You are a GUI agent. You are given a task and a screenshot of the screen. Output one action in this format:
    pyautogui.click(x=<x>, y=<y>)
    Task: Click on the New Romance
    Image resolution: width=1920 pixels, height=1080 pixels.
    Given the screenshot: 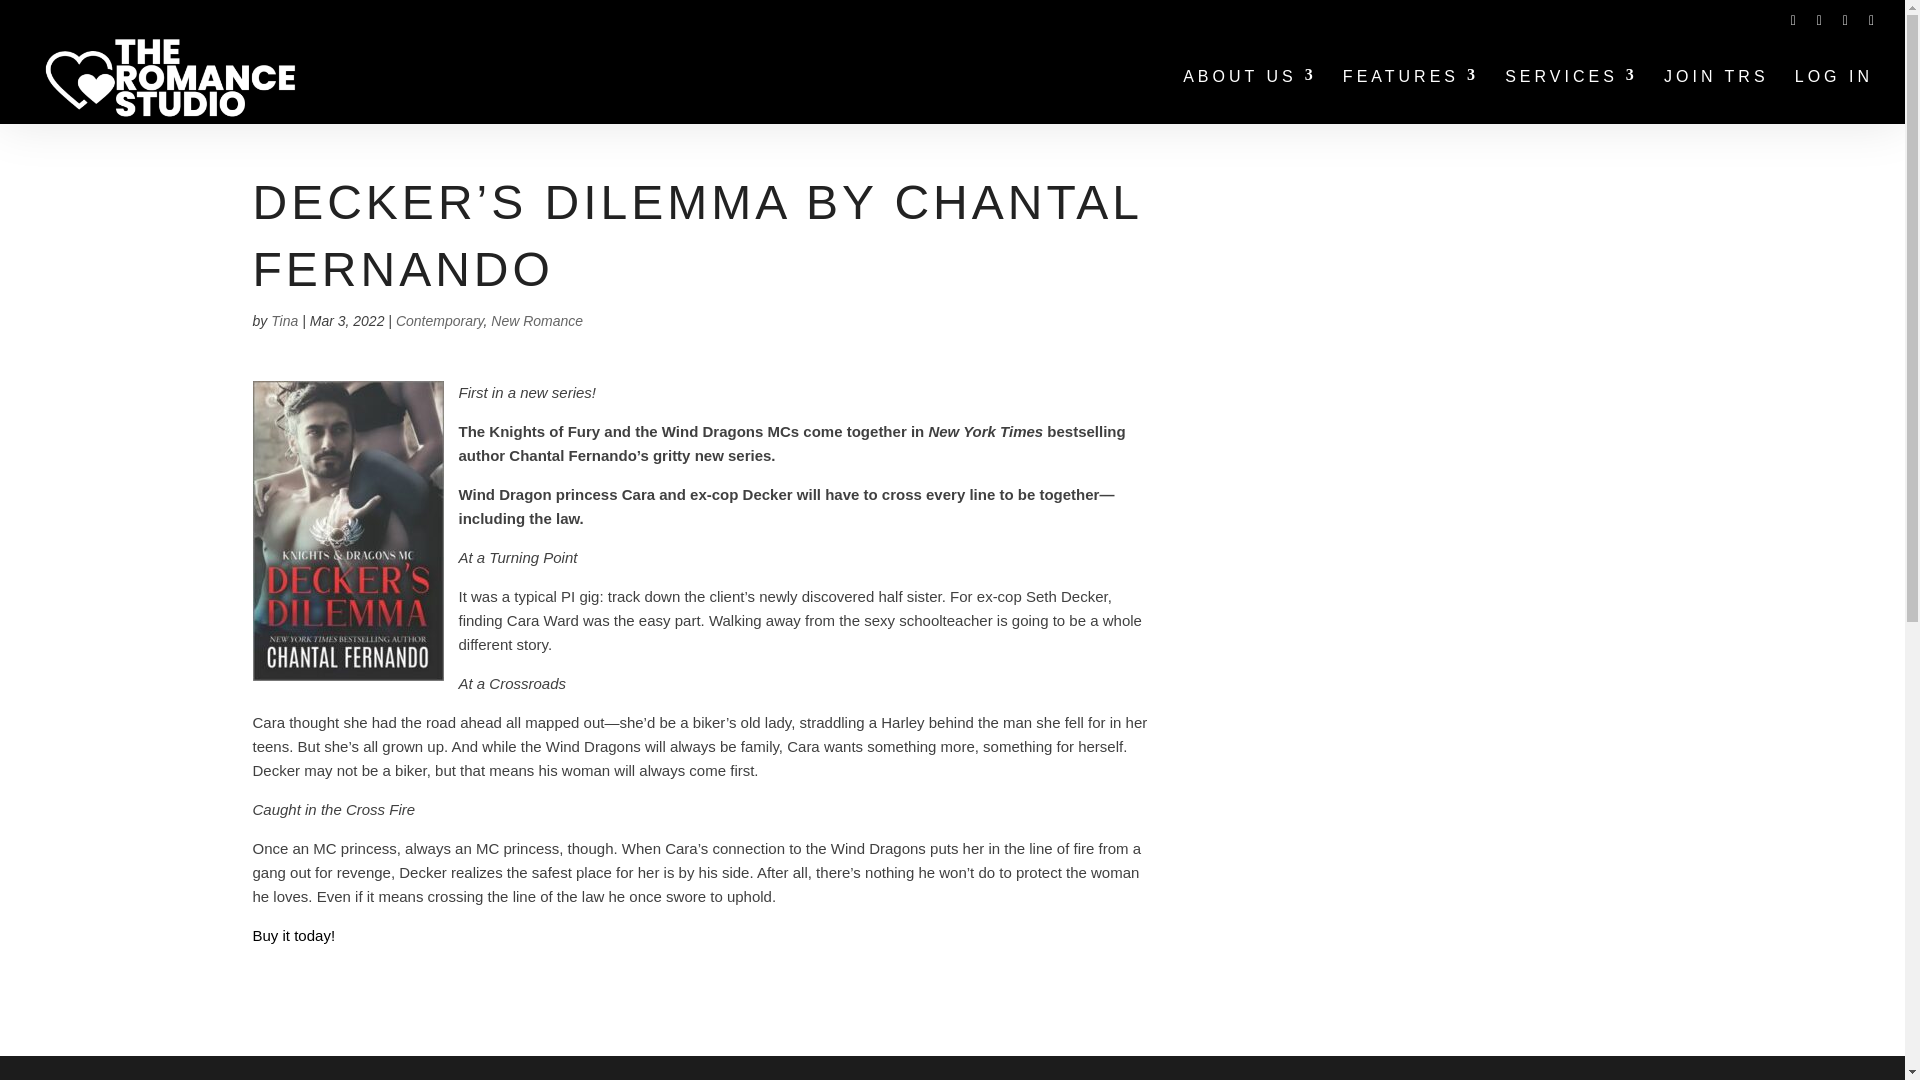 What is the action you would take?
    pyautogui.click(x=537, y=321)
    